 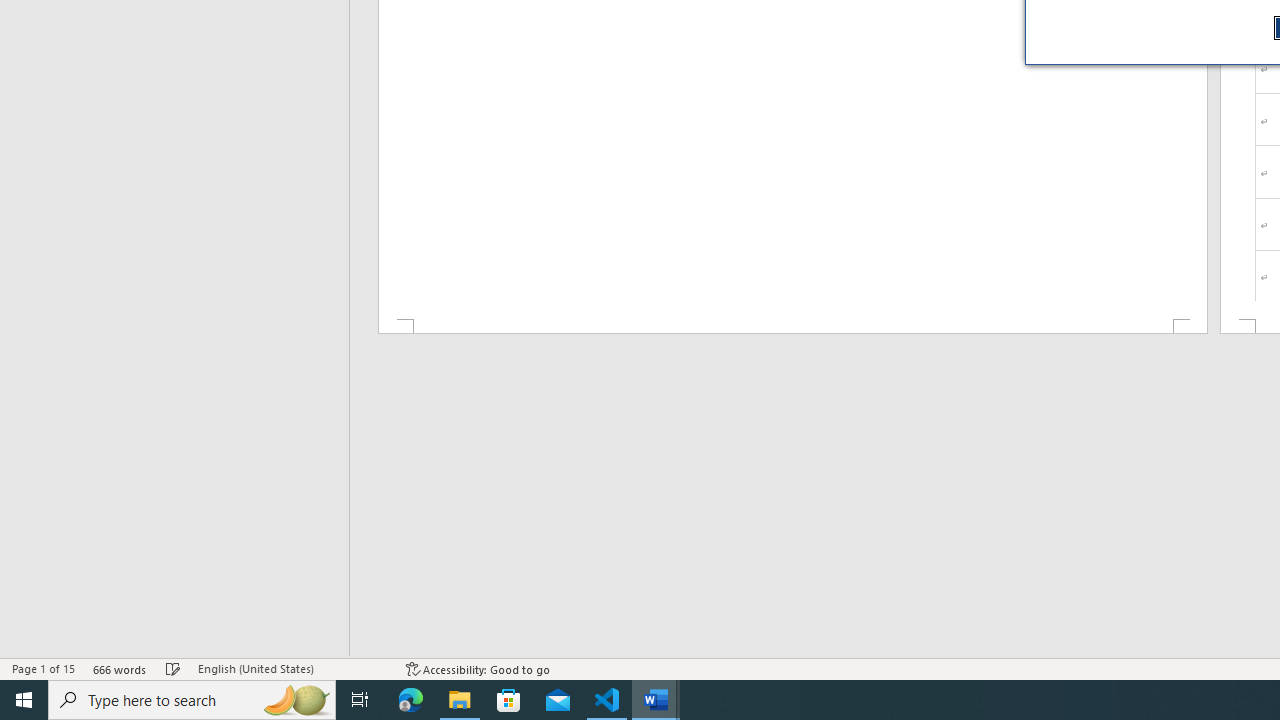 What do you see at coordinates (478, 668) in the screenshot?
I see `Accessibility Checker Accessibility: Good to go` at bounding box center [478, 668].